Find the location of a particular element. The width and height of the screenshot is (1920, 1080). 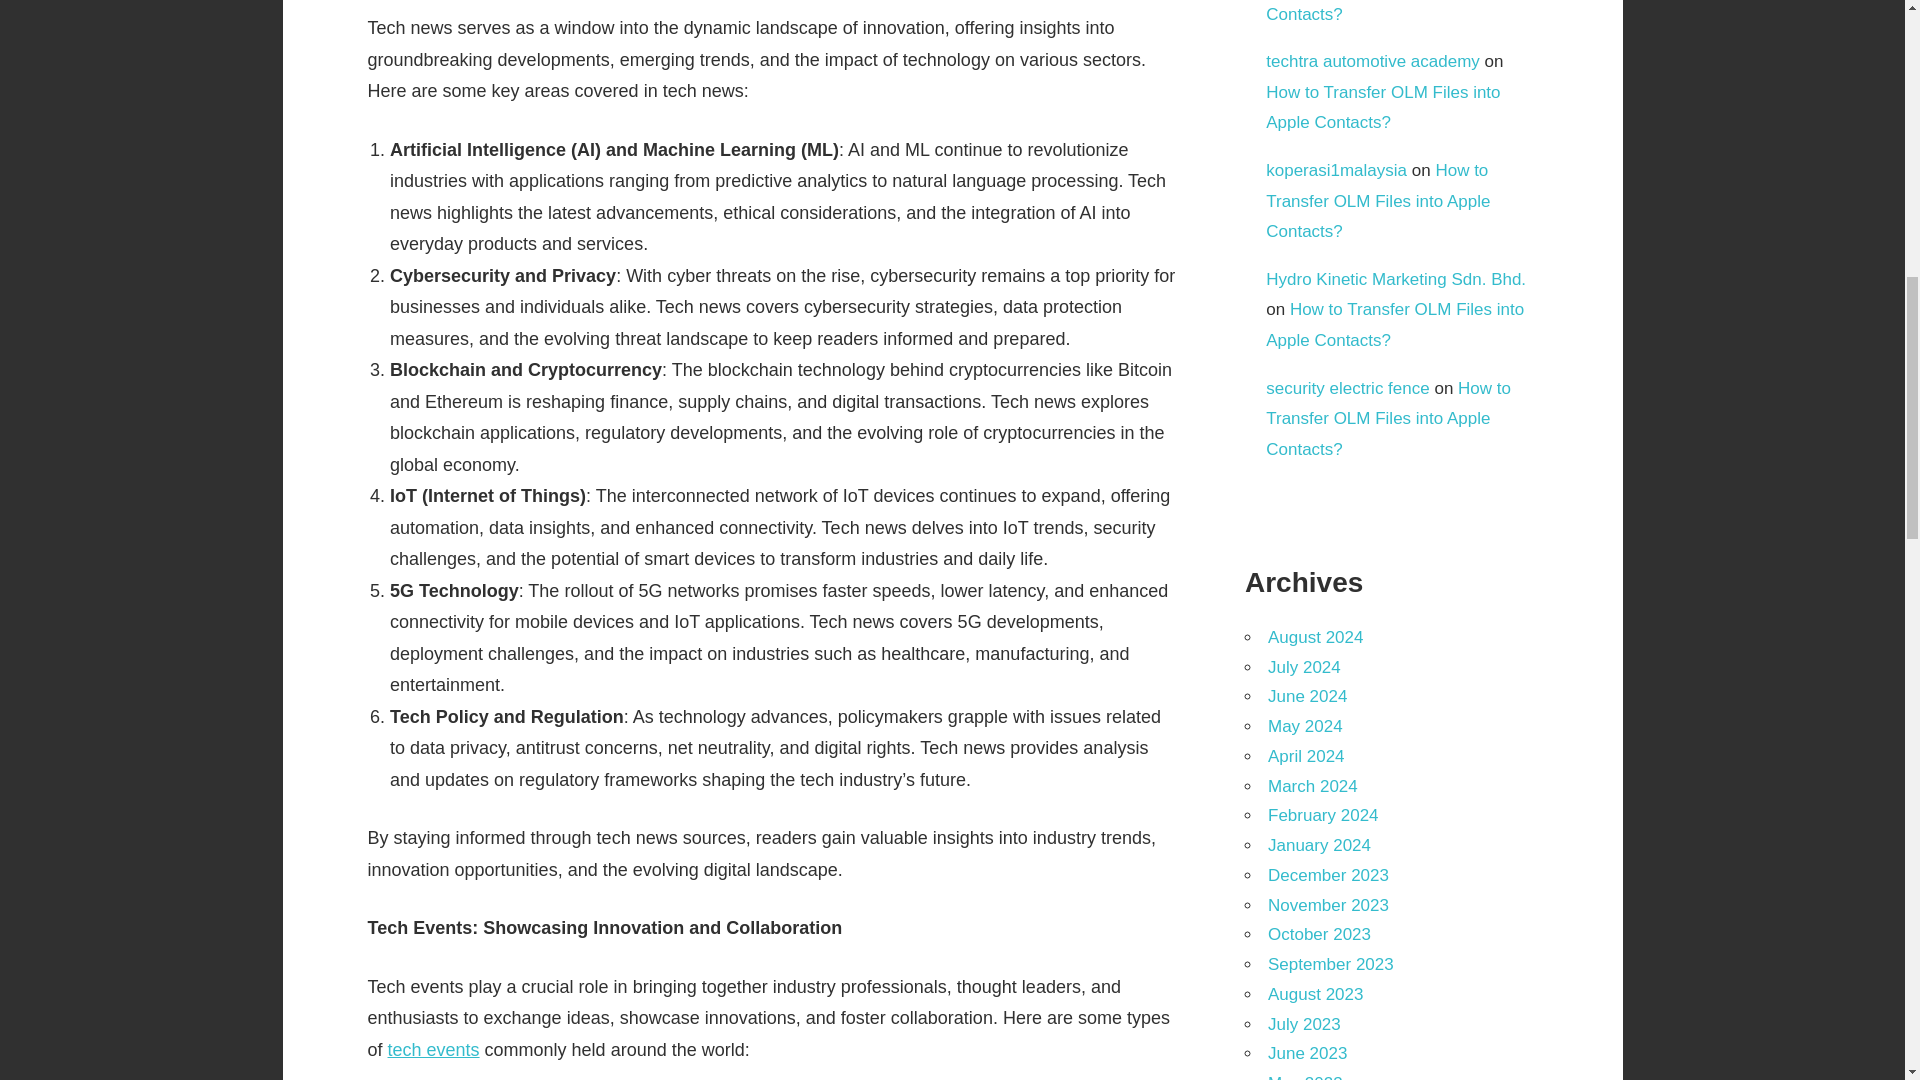

June 2024 is located at coordinates (1307, 696).